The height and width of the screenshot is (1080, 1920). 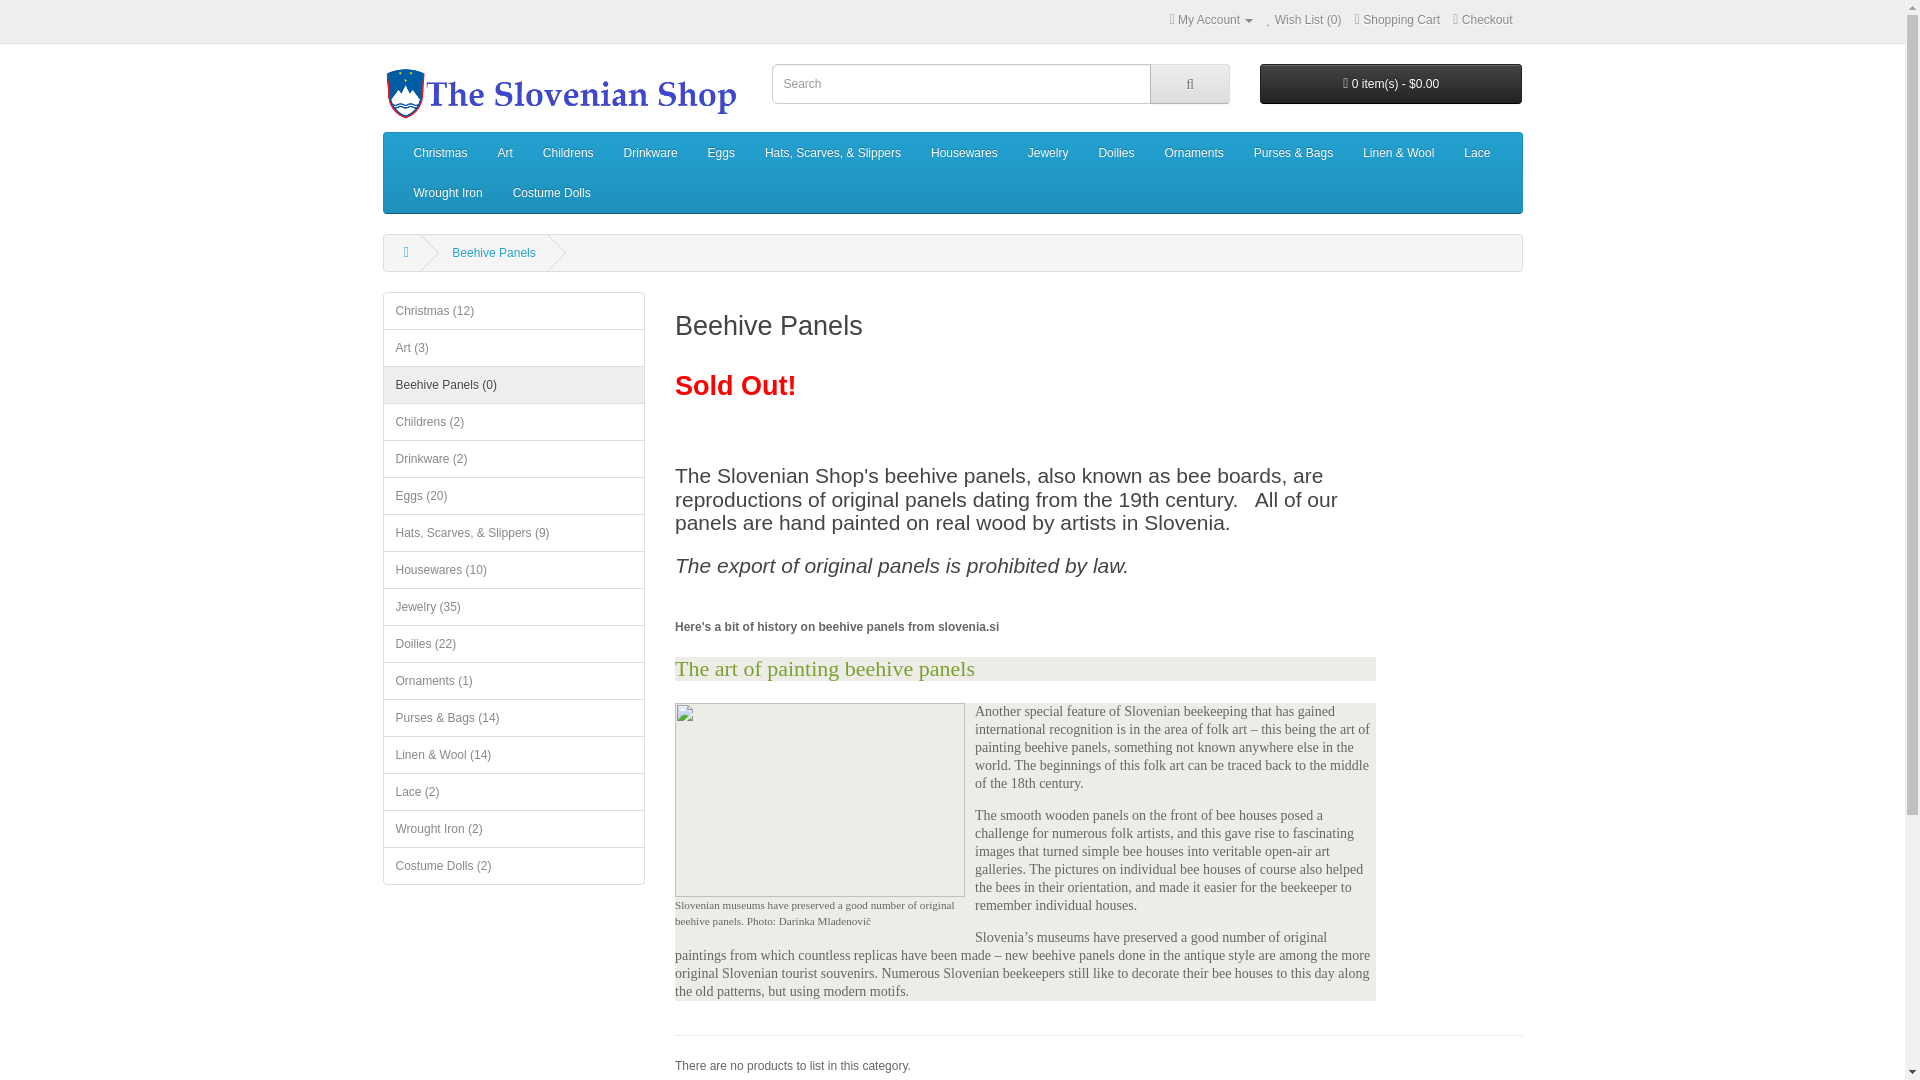 What do you see at coordinates (568, 152) in the screenshot?
I see `Childrens` at bounding box center [568, 152].